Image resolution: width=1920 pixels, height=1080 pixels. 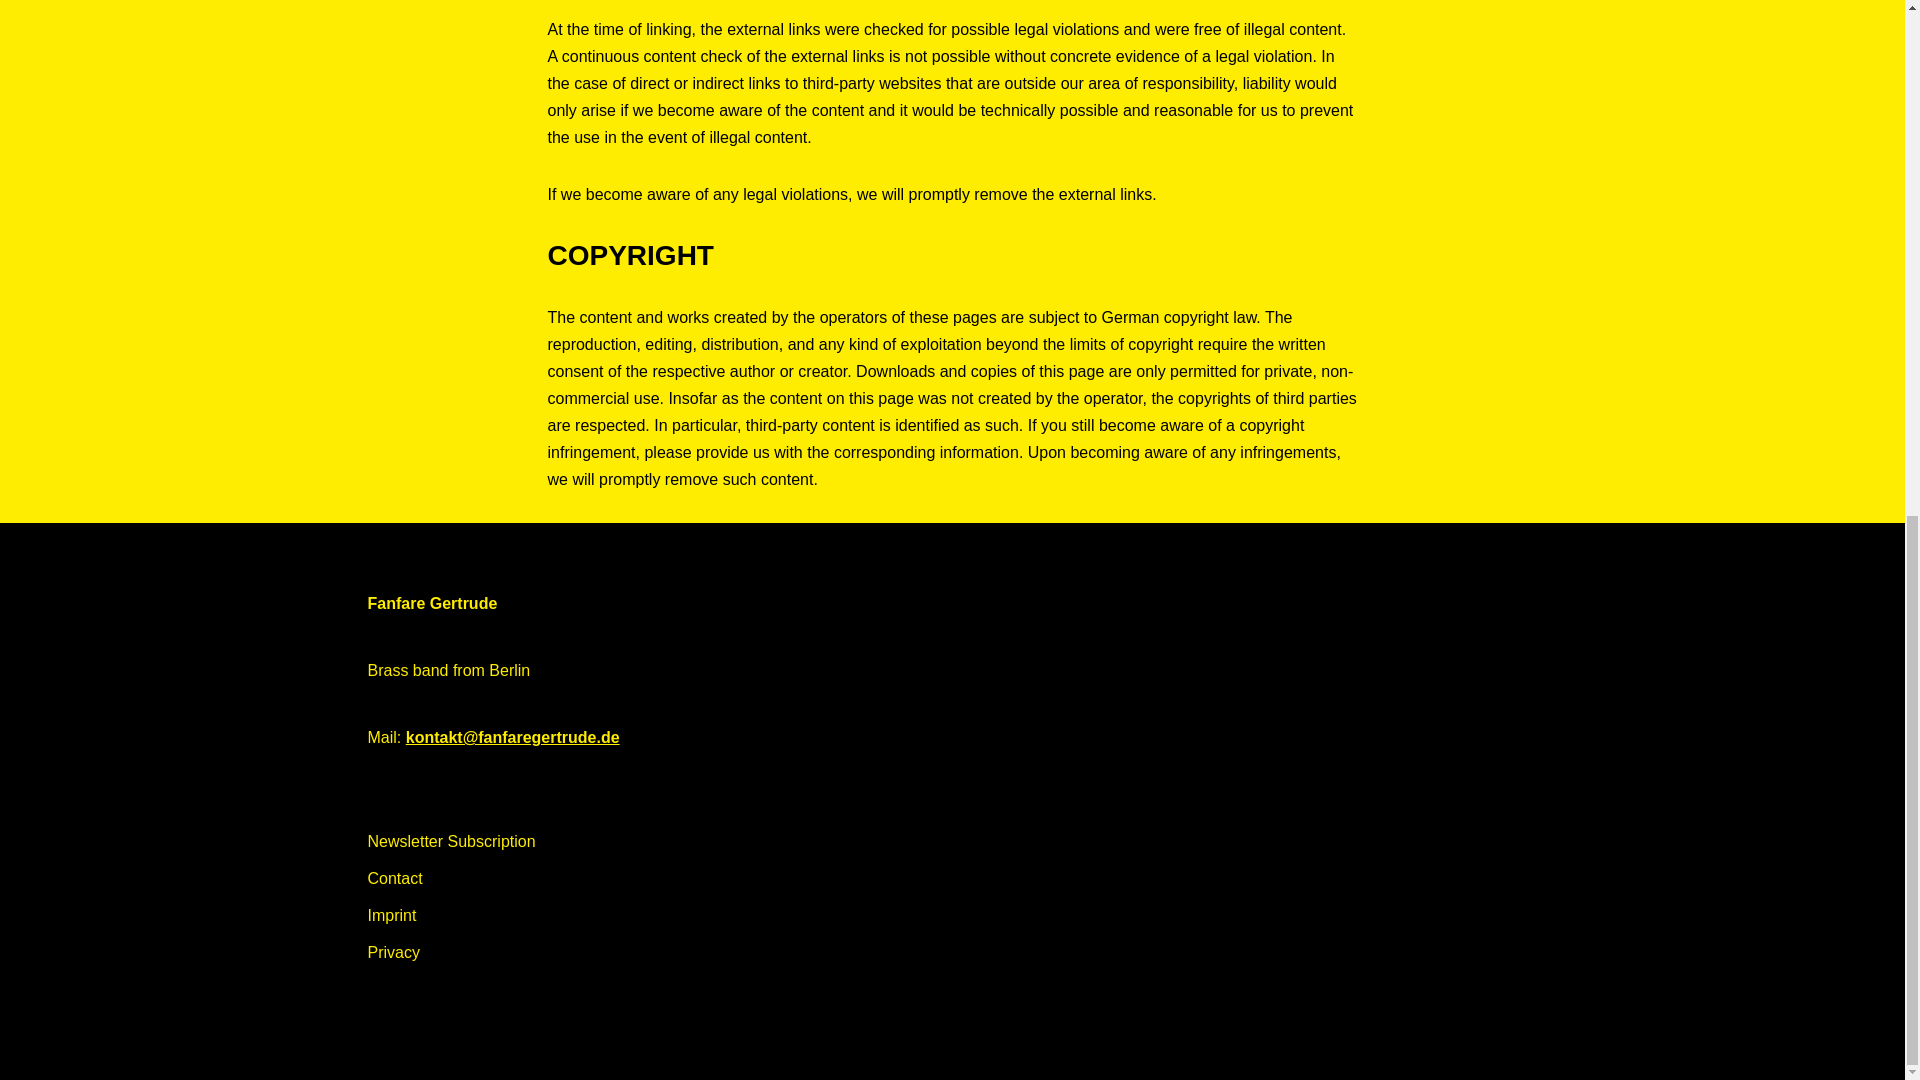 I want to click on WordPress, so click(x=546, y=1054).